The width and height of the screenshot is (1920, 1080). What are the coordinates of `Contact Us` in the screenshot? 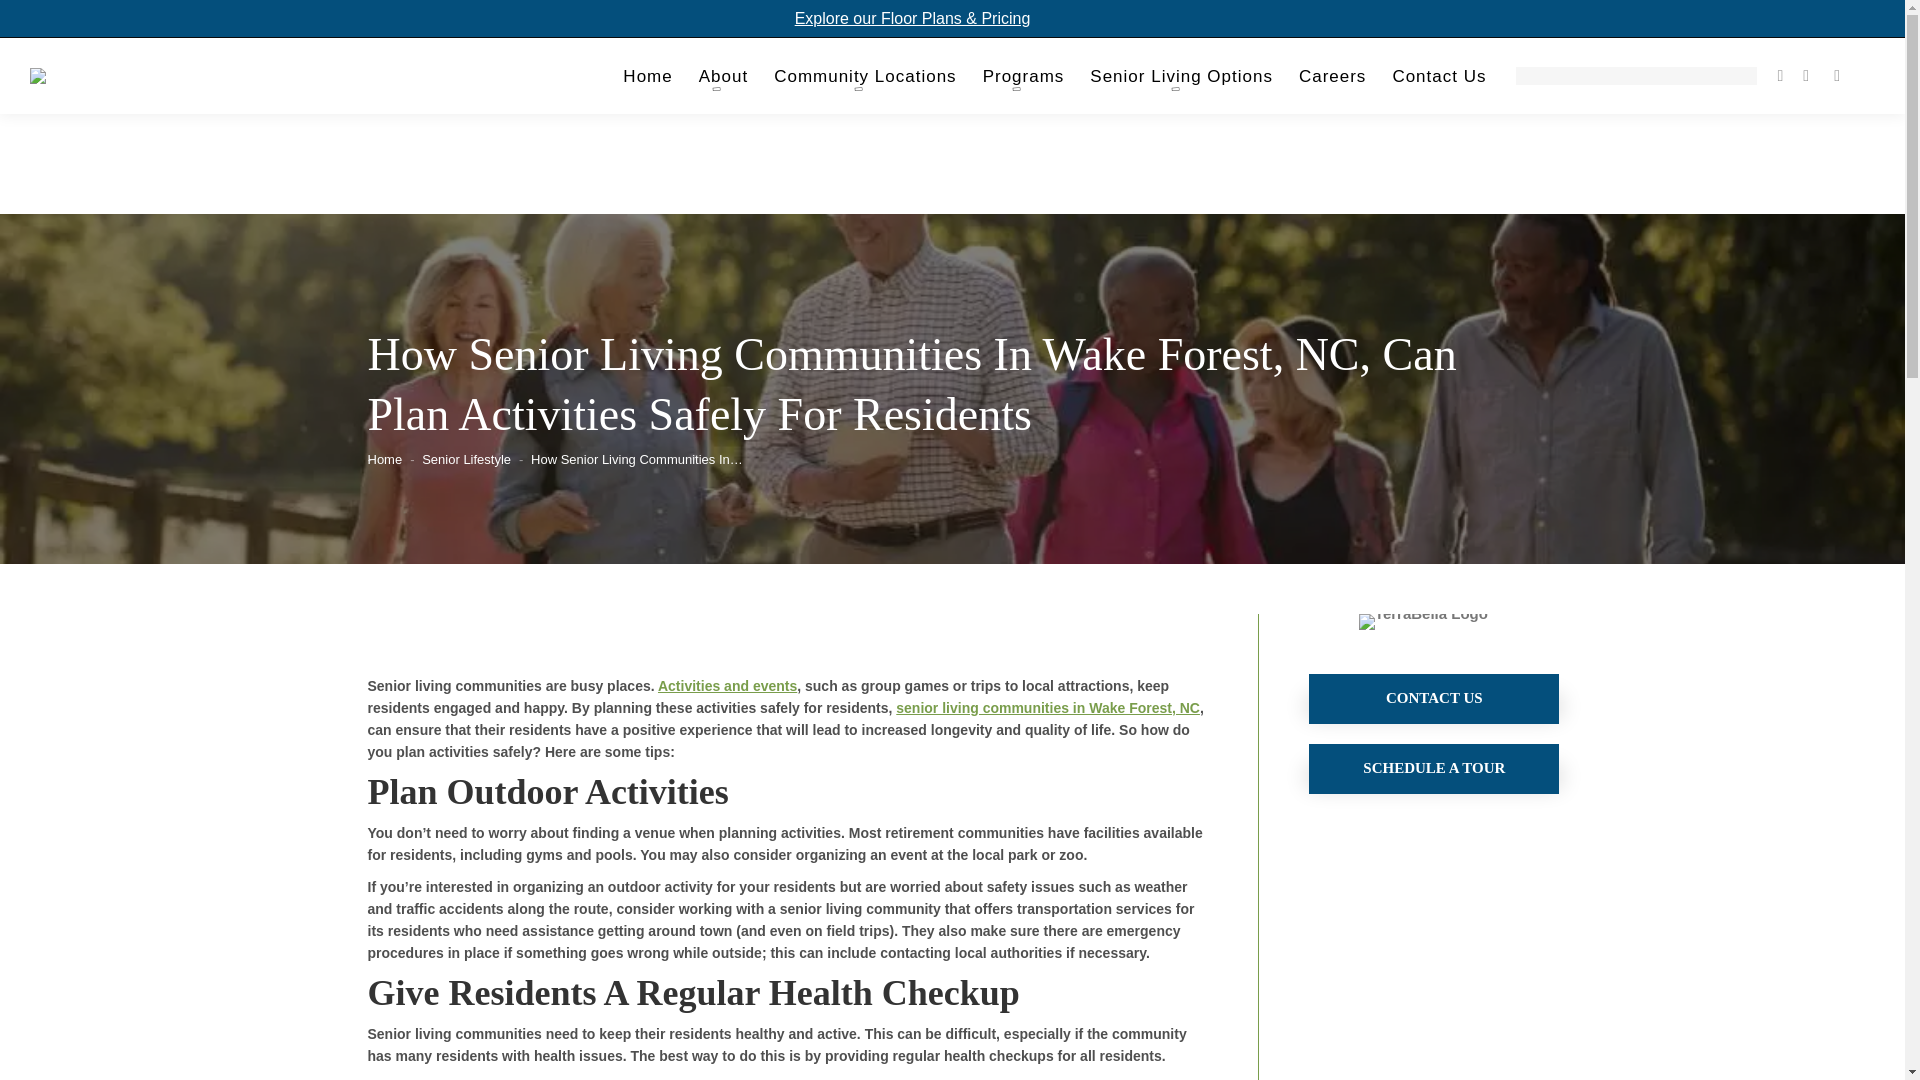 It's located at (1434, 698).